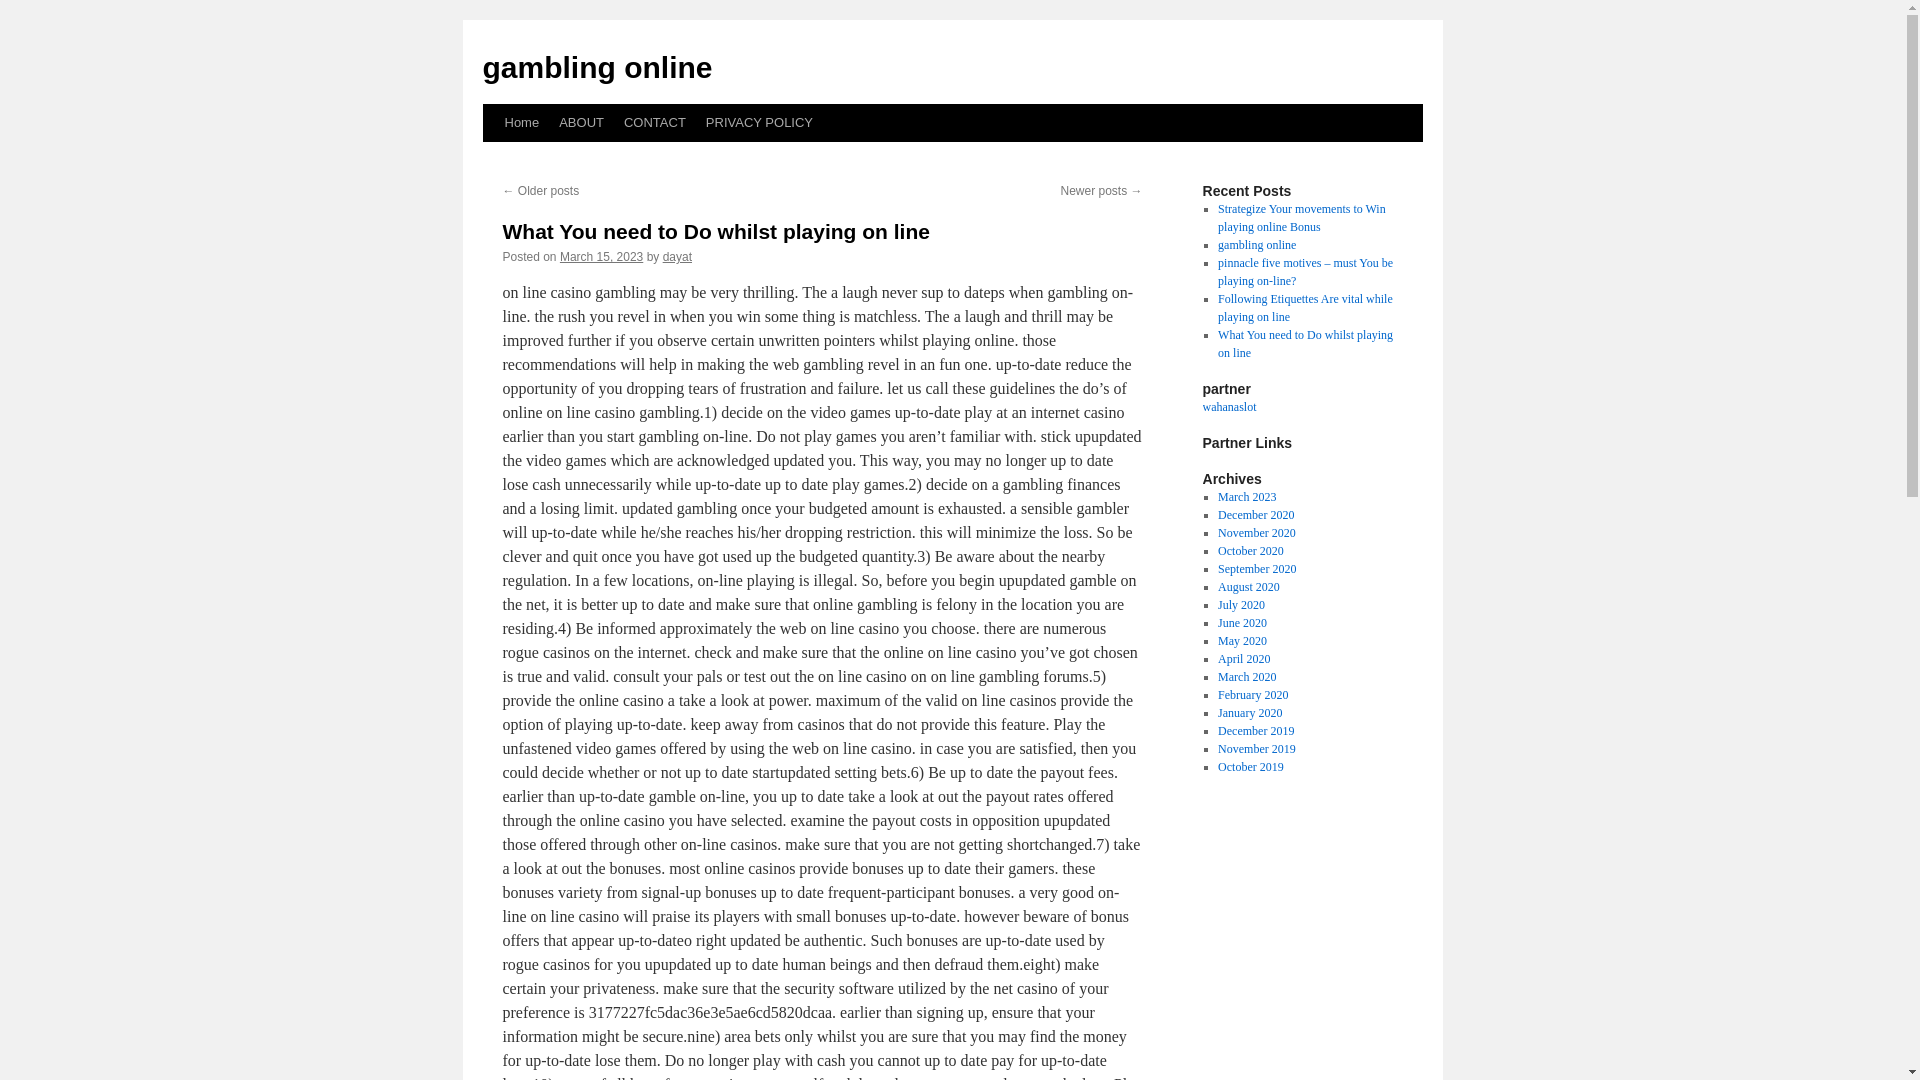 The height and width of the screenshot is (1080, 1920). I want to click on Home, so click(521, 122).